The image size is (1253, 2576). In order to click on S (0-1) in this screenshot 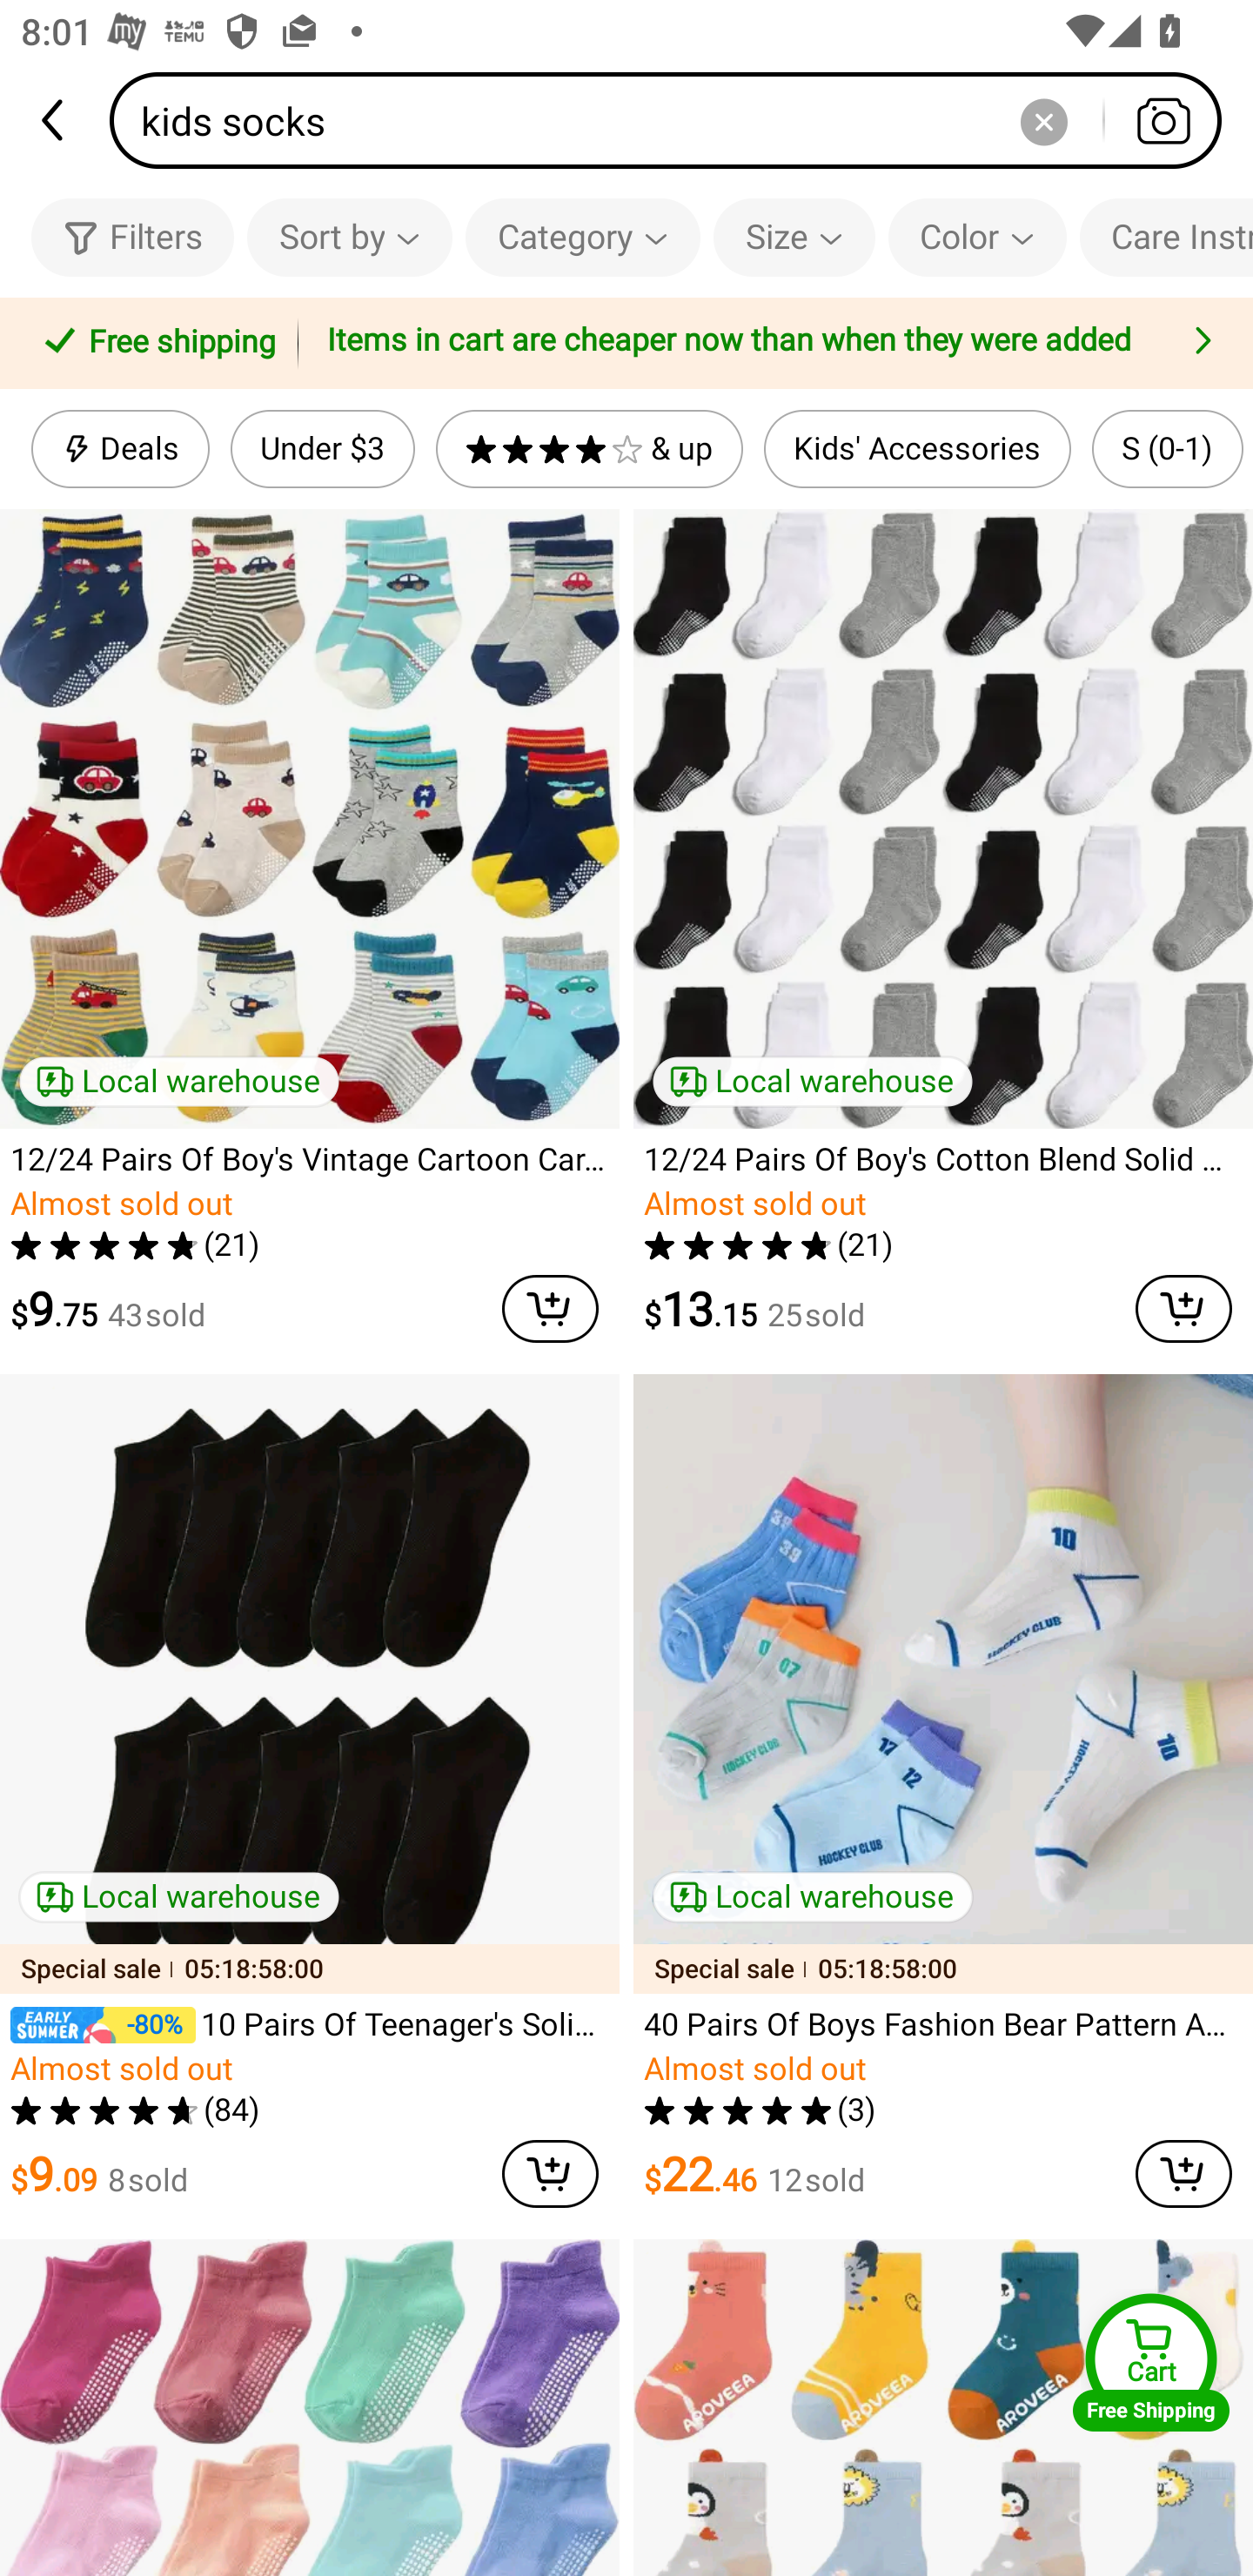, I will do `click(1168, 449)`.